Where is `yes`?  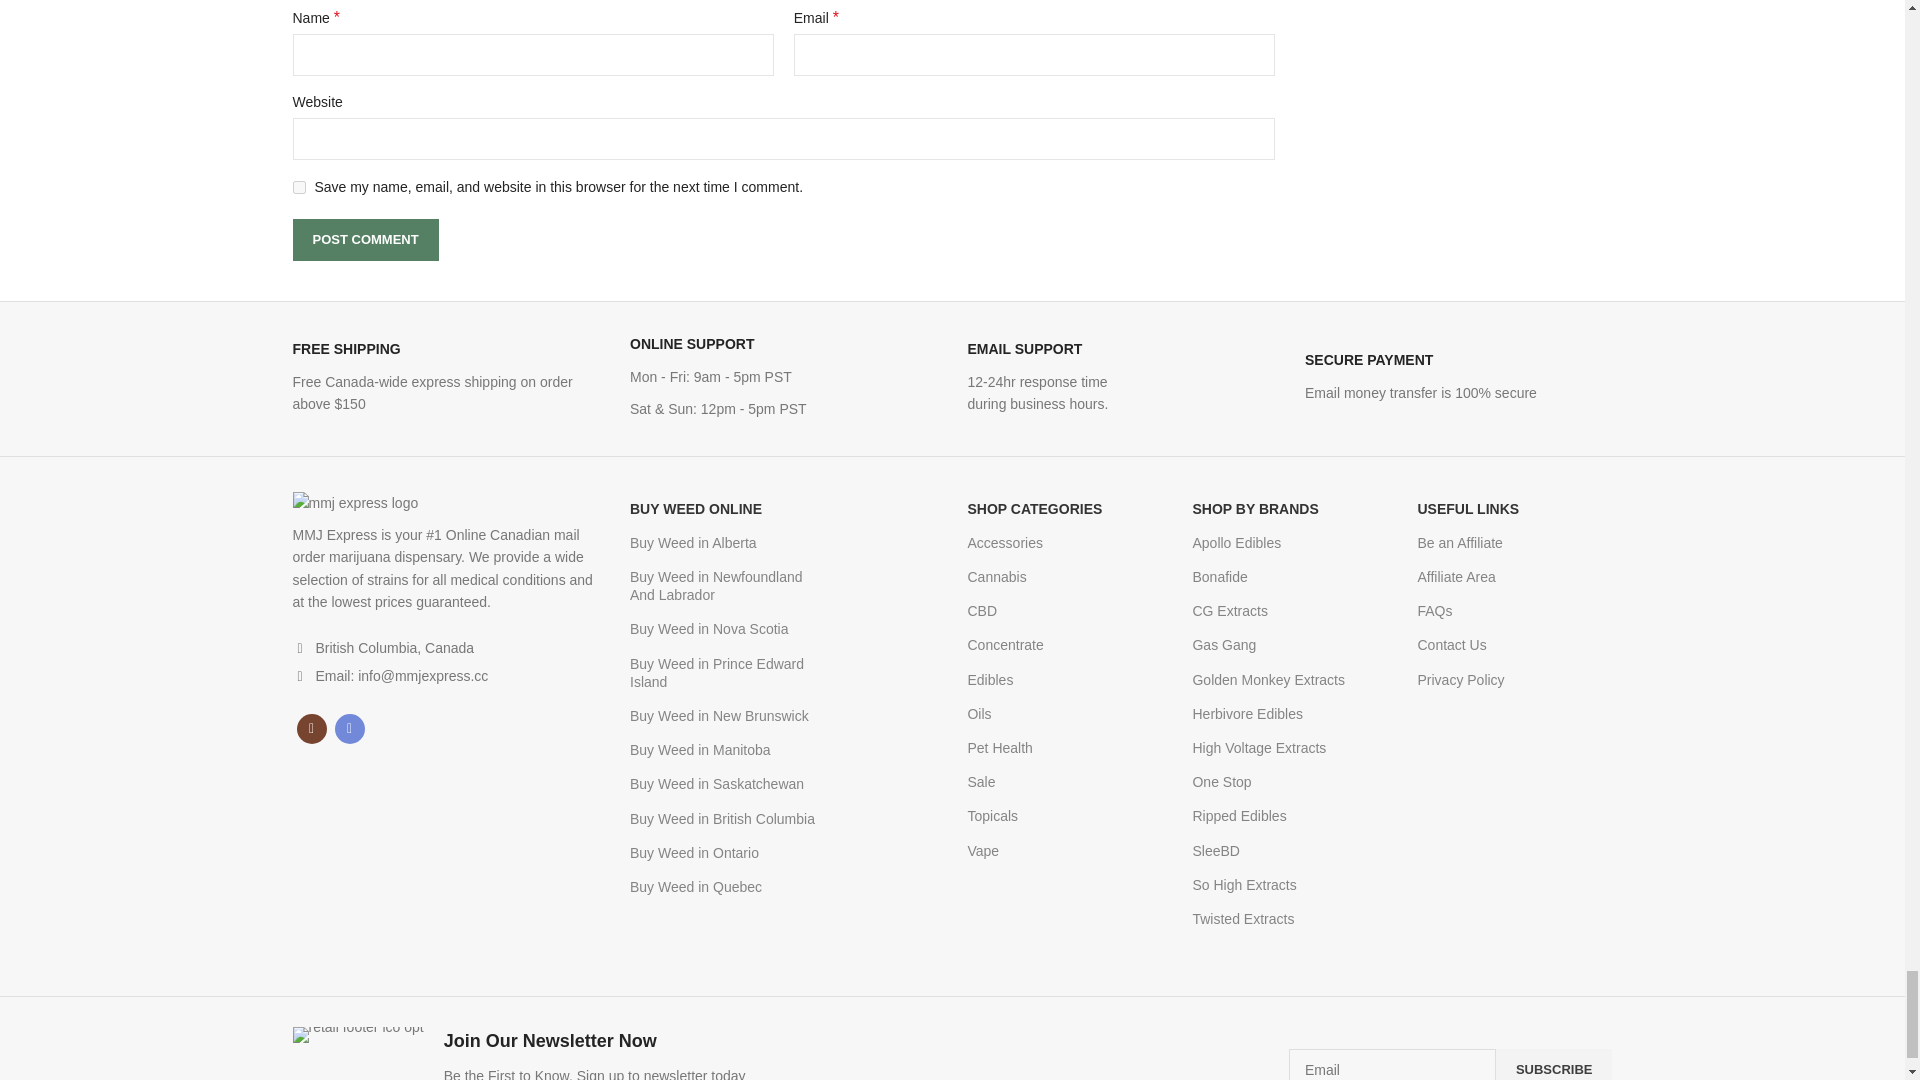 yes is located at coordinates (298, 188).